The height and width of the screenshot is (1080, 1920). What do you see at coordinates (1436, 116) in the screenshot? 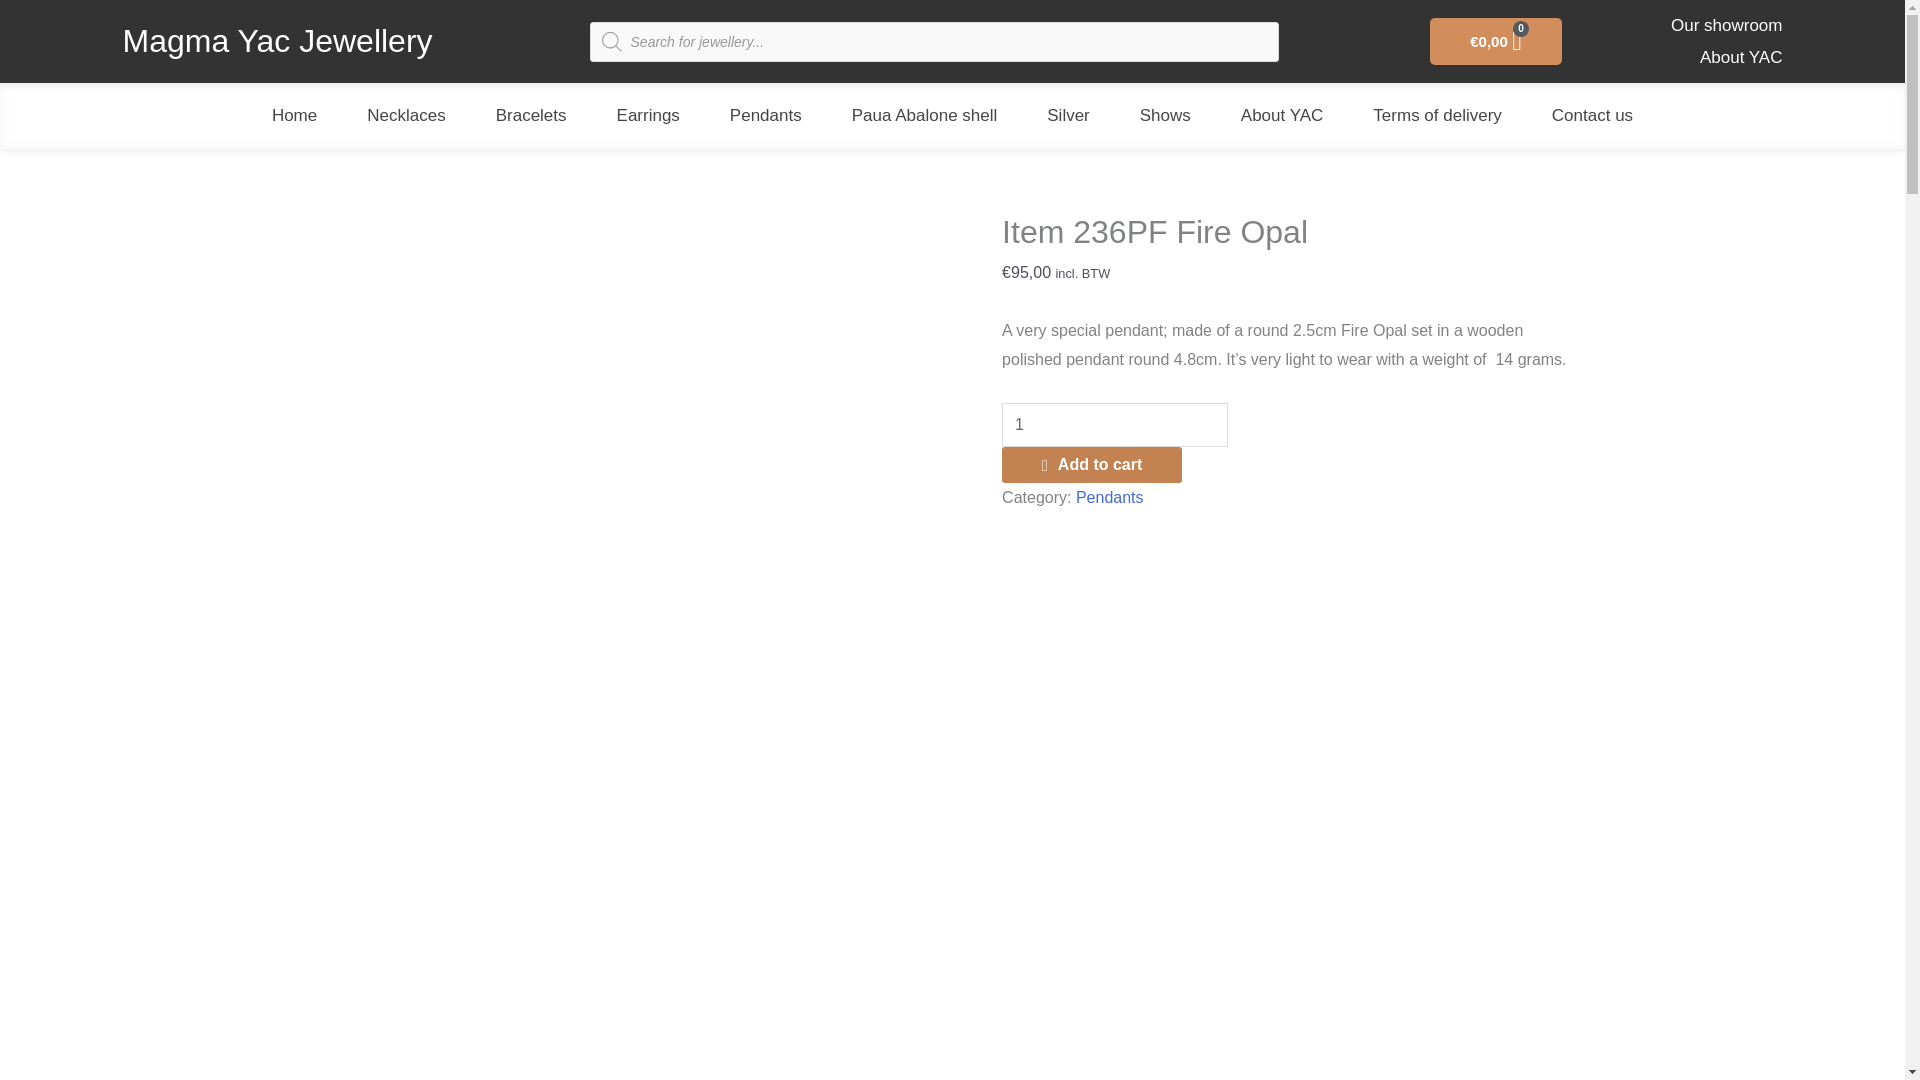
I see `Terms of delivery` at bounding box center [1436, 116].